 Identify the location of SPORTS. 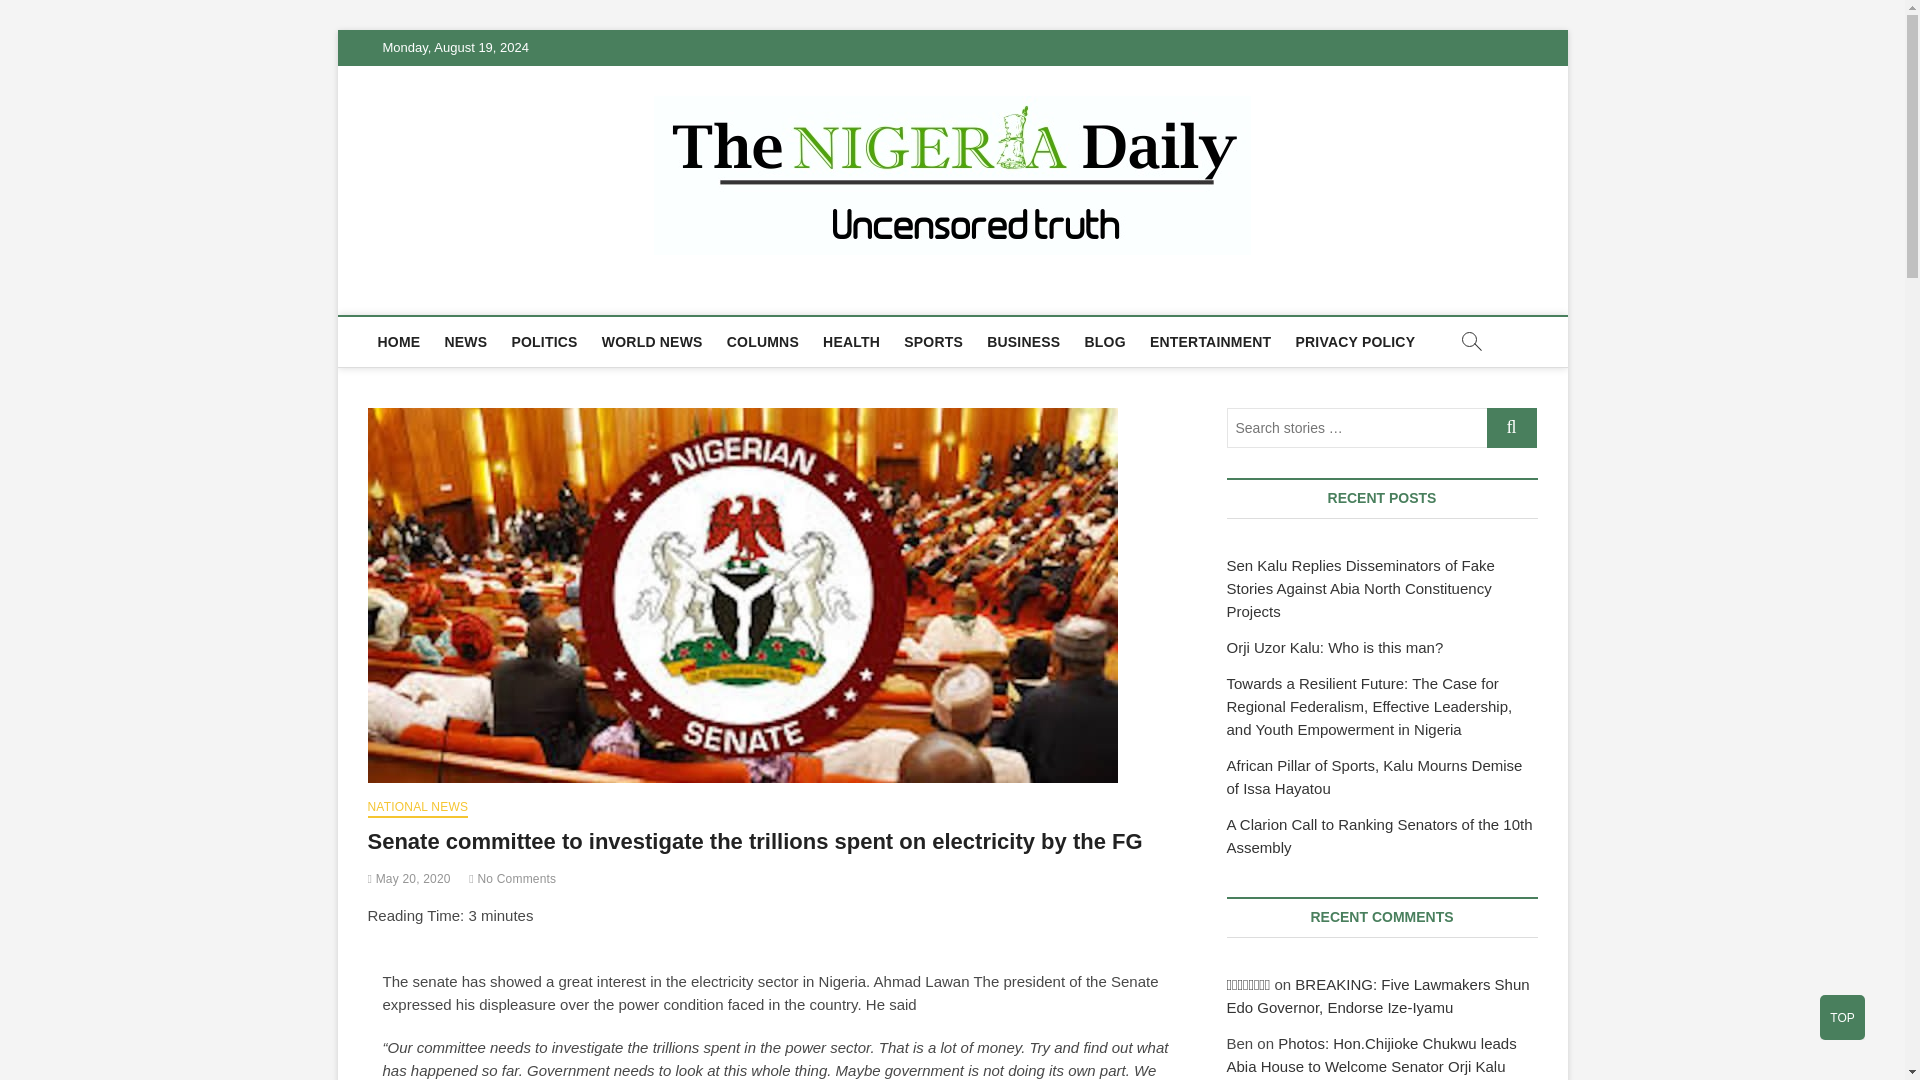
(934, 342).